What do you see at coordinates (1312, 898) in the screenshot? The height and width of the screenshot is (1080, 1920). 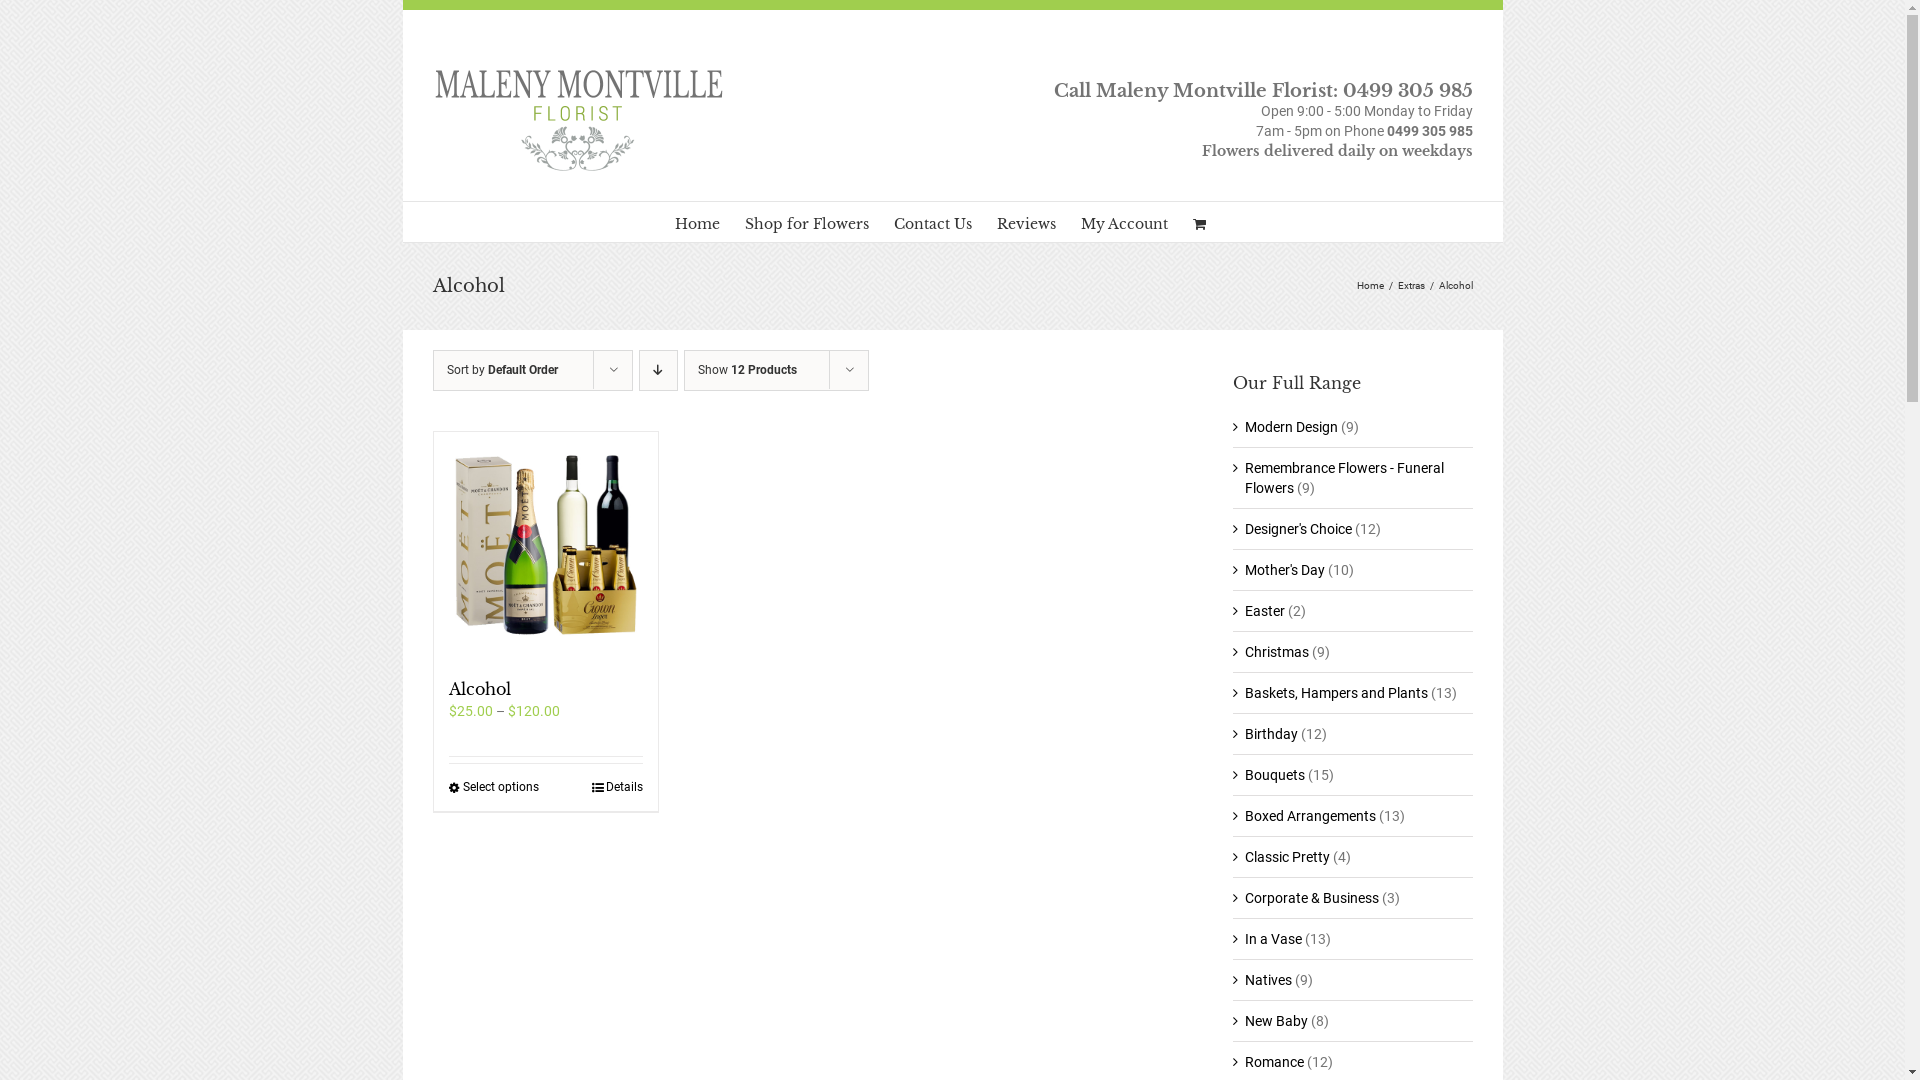 I see `Corporate & Business` at bounding box center [1312, 898].